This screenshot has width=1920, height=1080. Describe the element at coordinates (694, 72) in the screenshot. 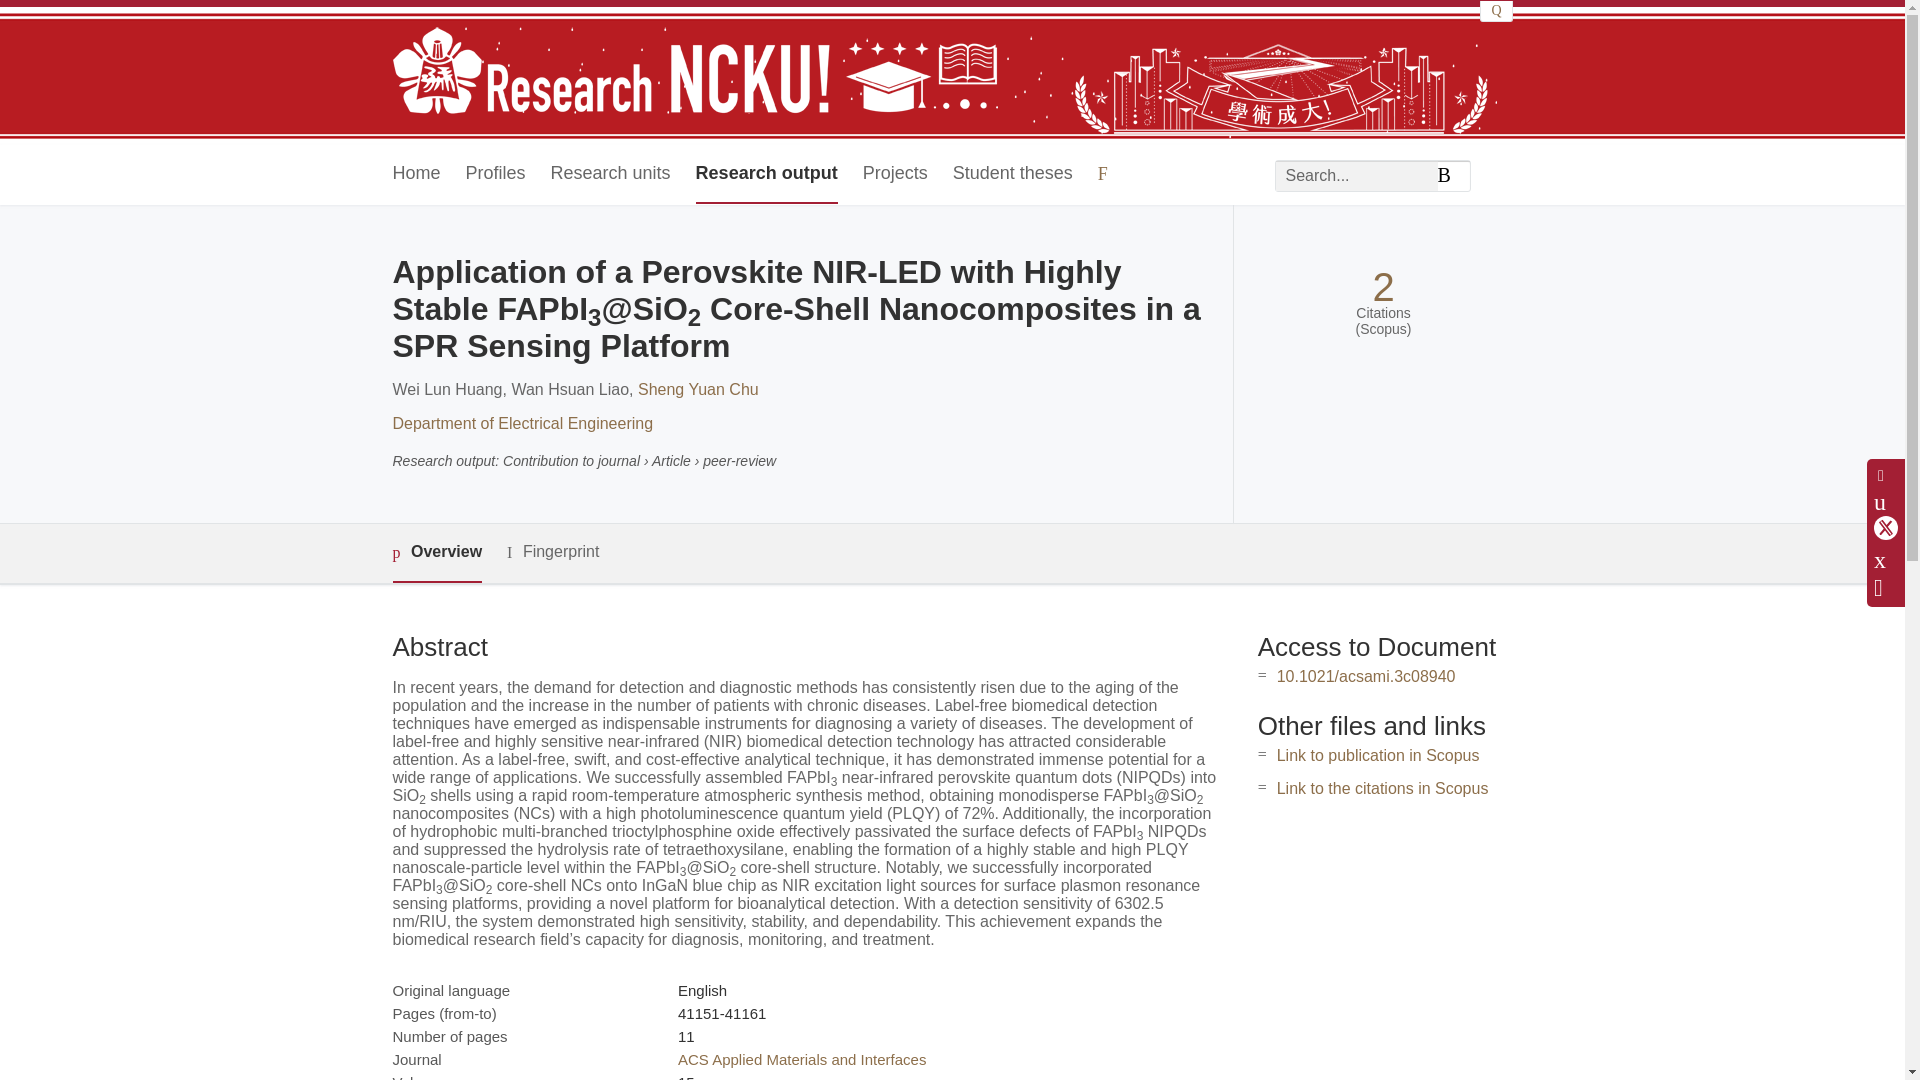

I see `National Cheng Kung University Home` at that location.